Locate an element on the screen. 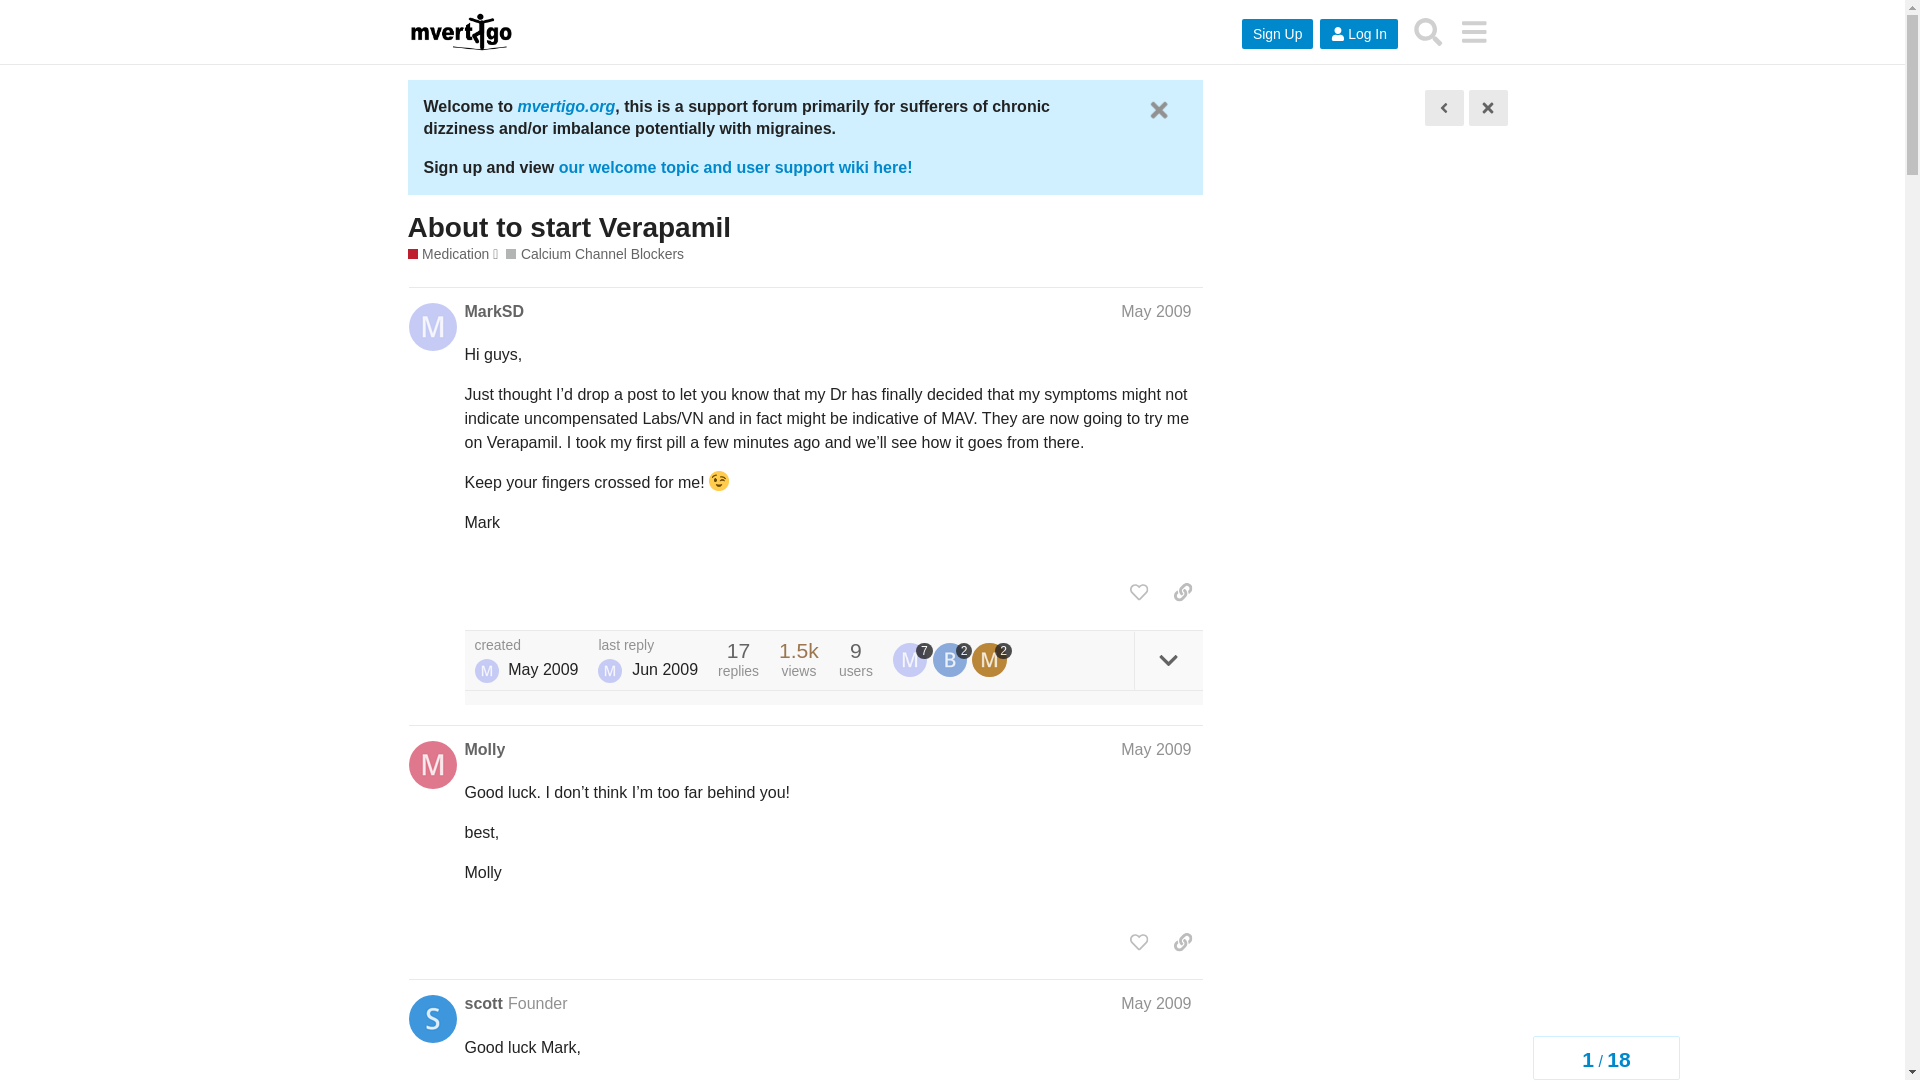 This screenshot has height=1080, width=1920. Molly is located at coordinates (484, 750).